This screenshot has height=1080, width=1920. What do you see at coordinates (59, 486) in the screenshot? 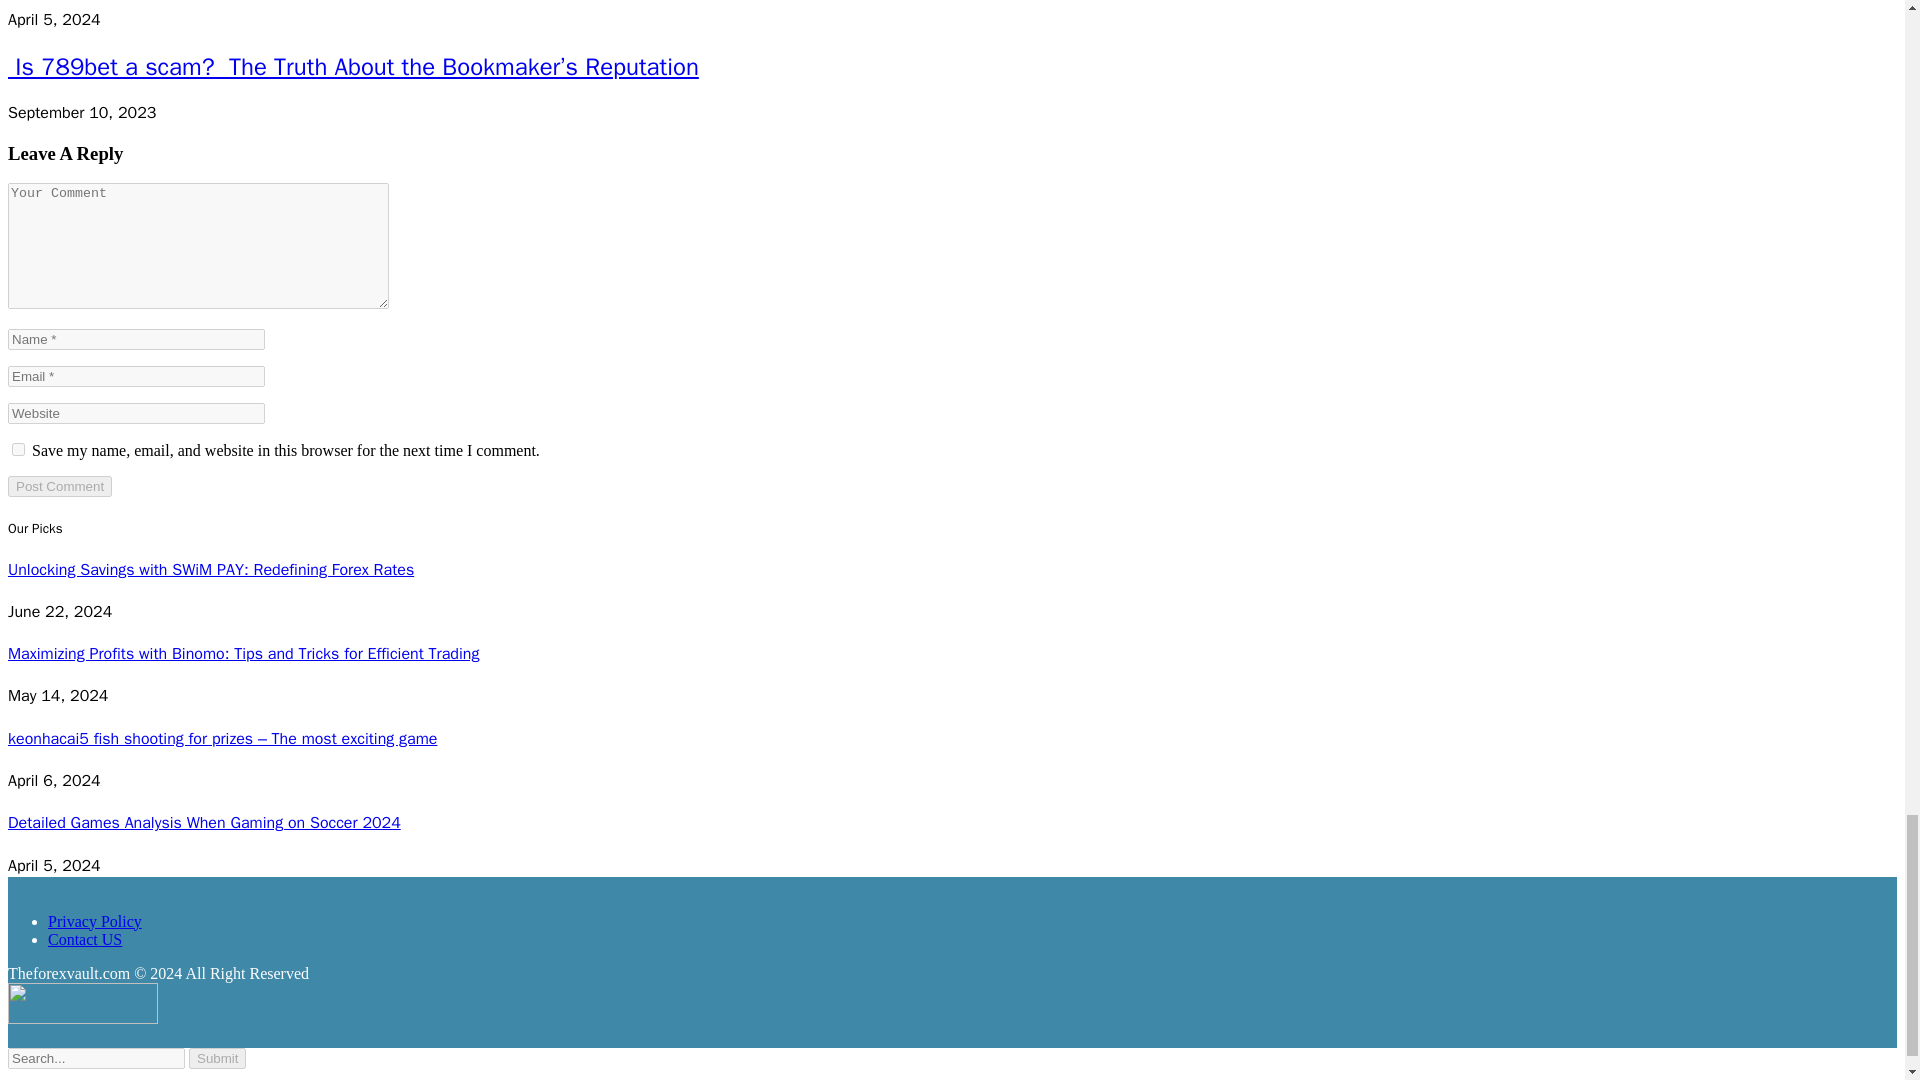
I see `Post Comment` at bounding box center [59, 486].